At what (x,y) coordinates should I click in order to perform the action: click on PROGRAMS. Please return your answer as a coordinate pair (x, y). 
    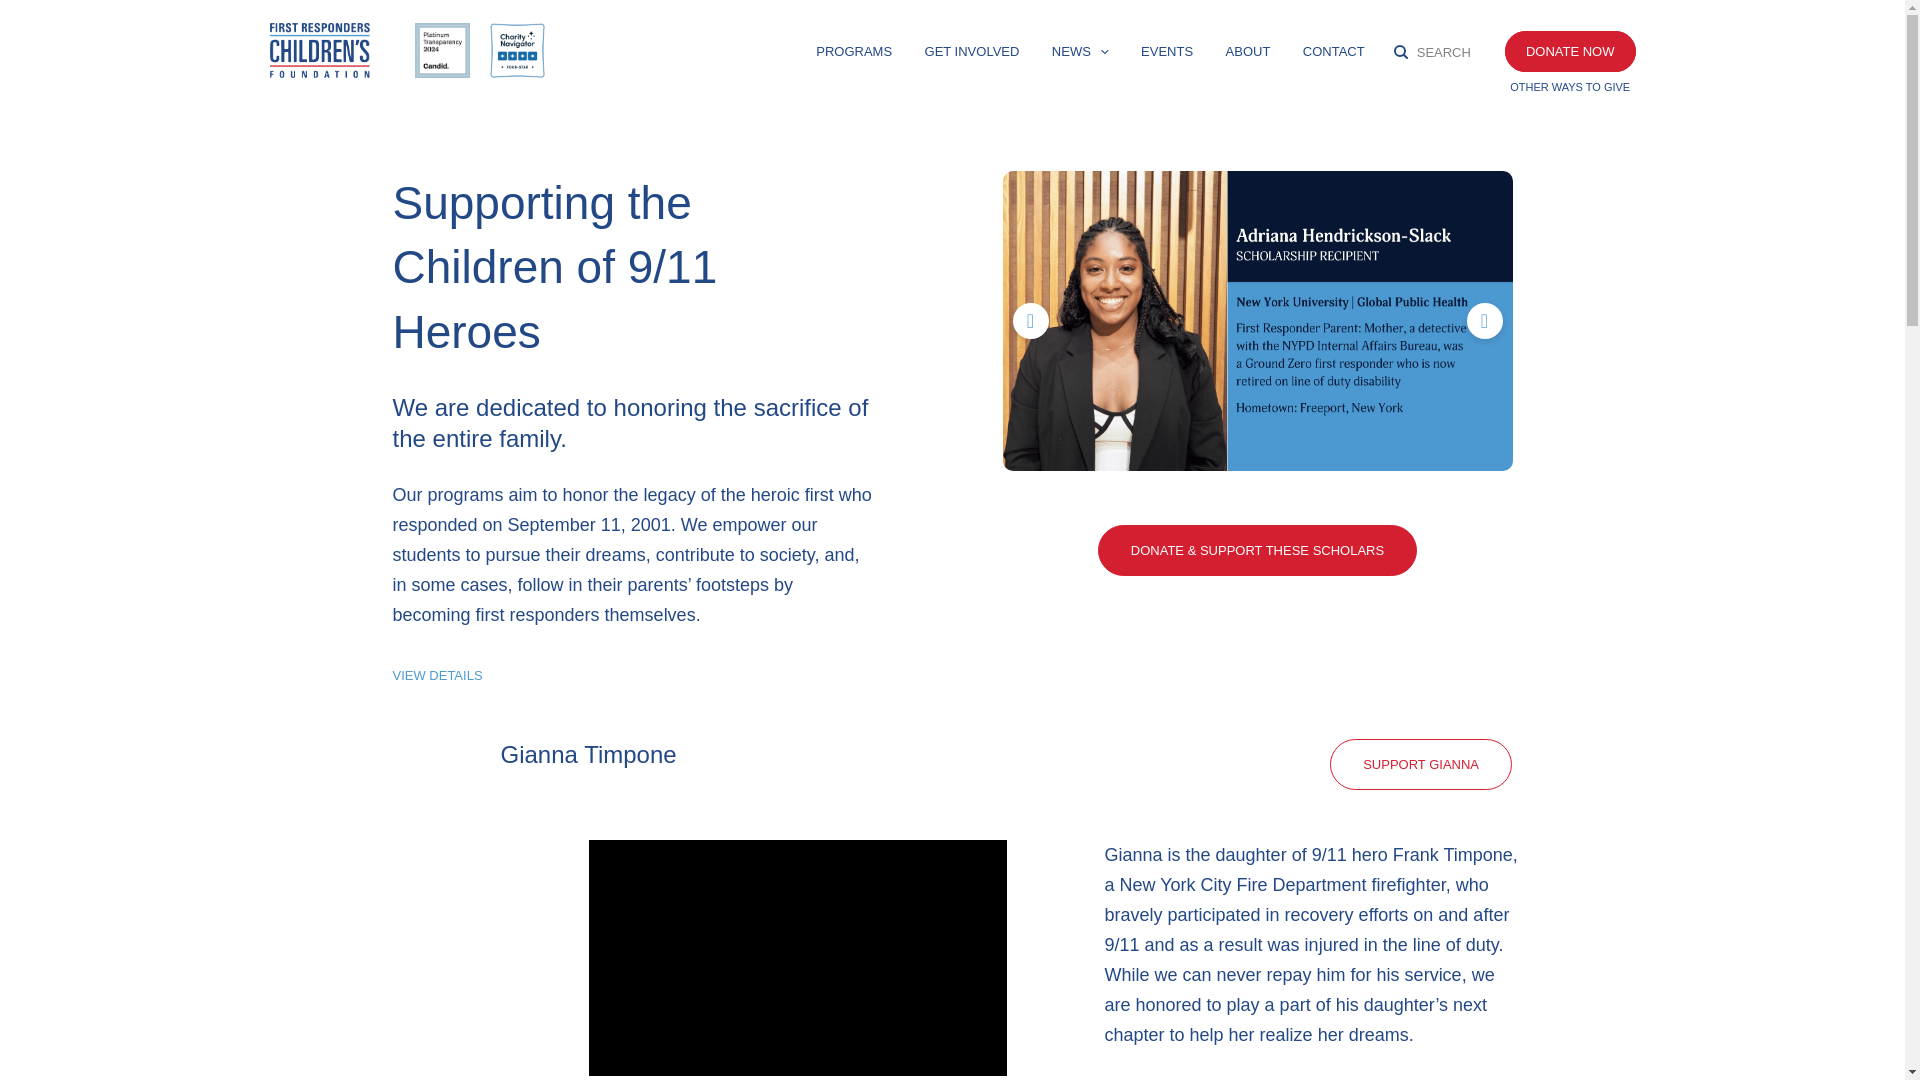
    Looking at the image, I should click on (854, 56).